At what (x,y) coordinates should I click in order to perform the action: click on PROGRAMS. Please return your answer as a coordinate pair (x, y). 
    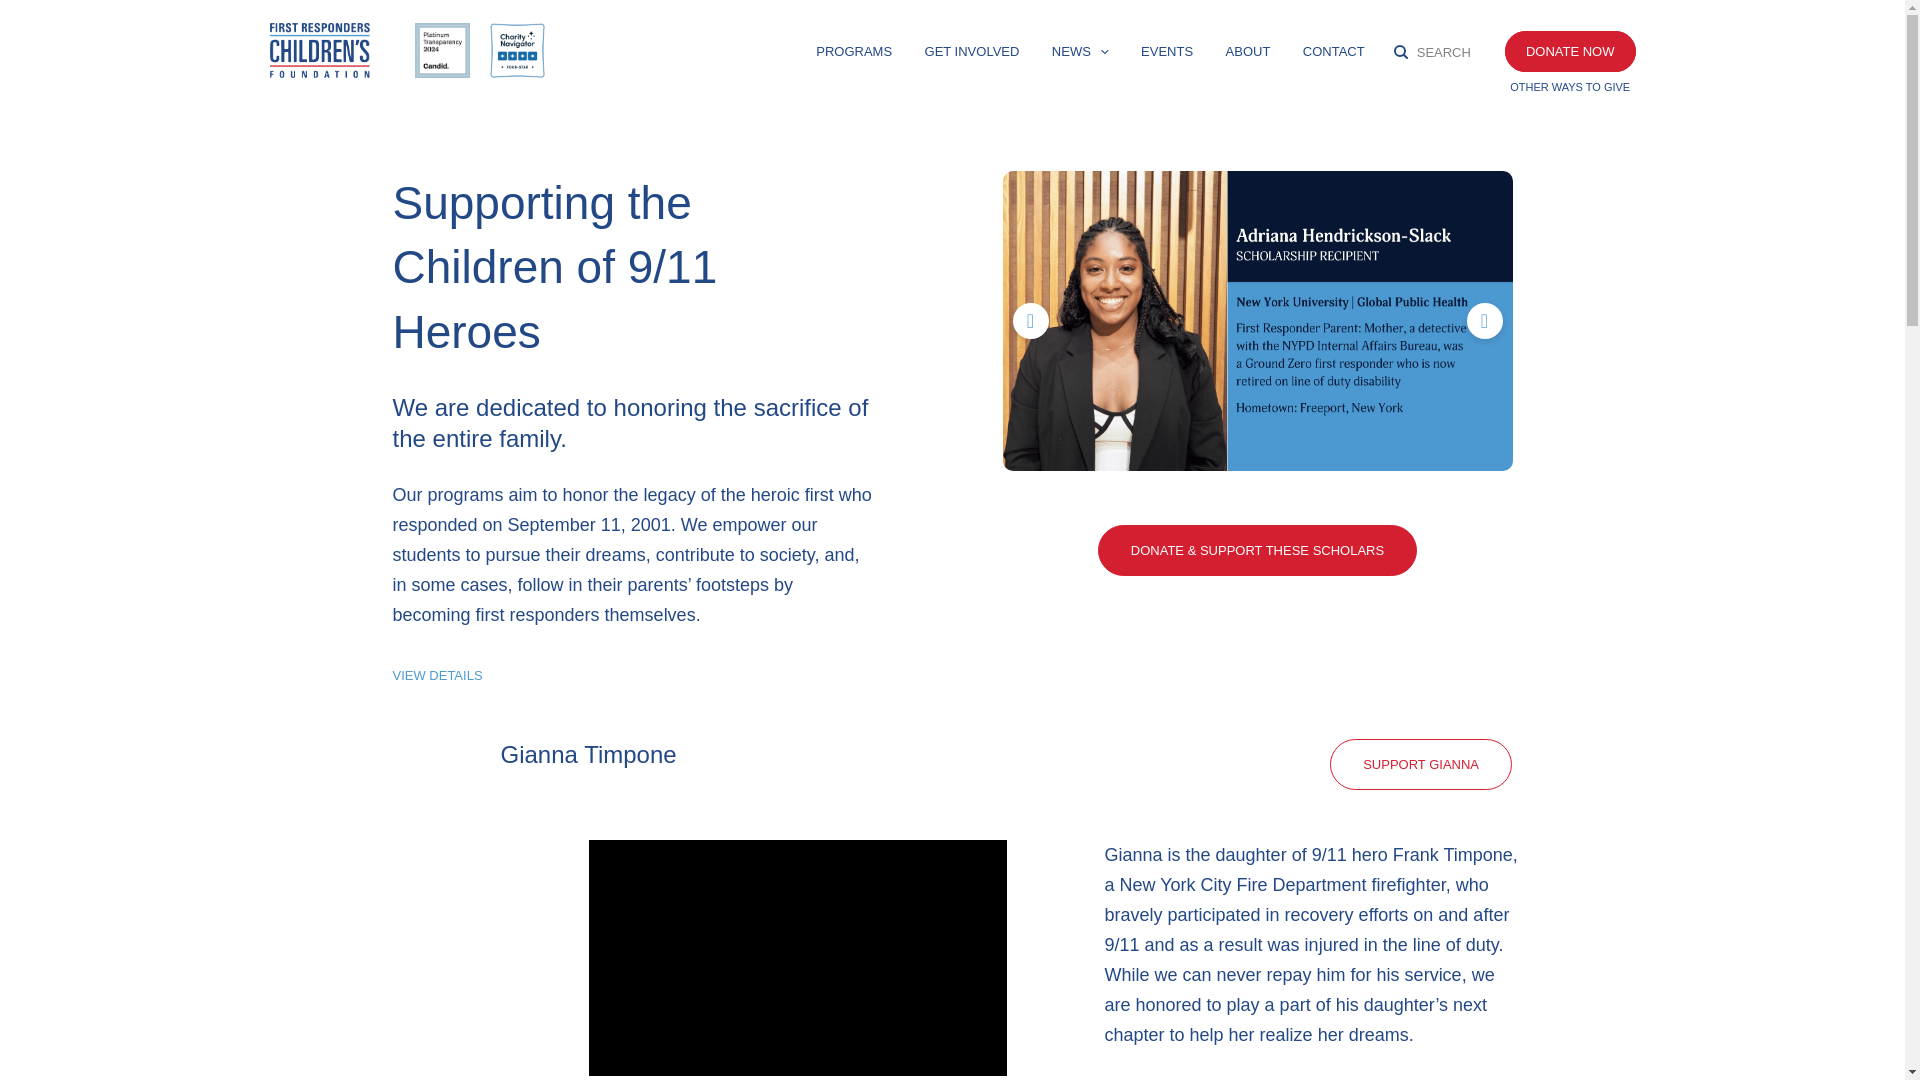
    Looking at the image, I should click on (854, 56).